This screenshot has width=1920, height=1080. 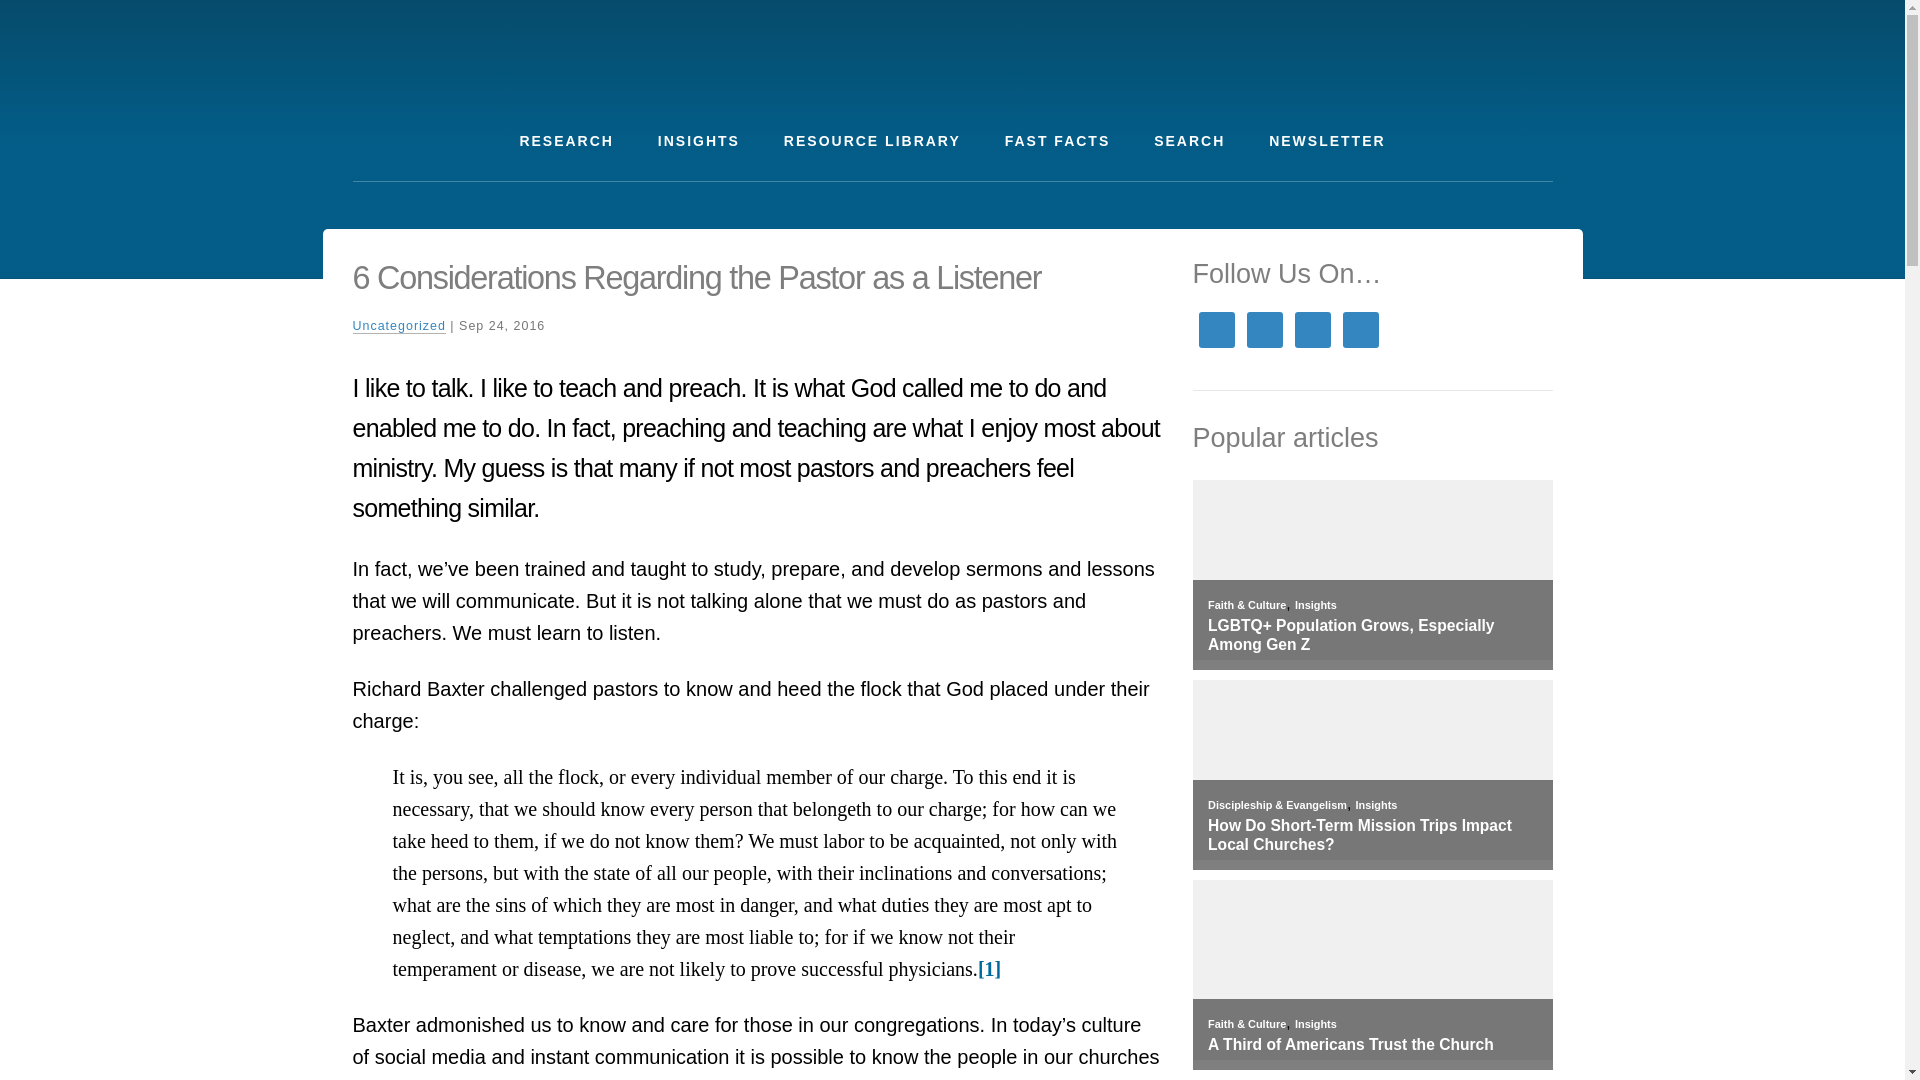 I want to click on A Third of Americans Trust the Church, so click(x=1372, y=1045).